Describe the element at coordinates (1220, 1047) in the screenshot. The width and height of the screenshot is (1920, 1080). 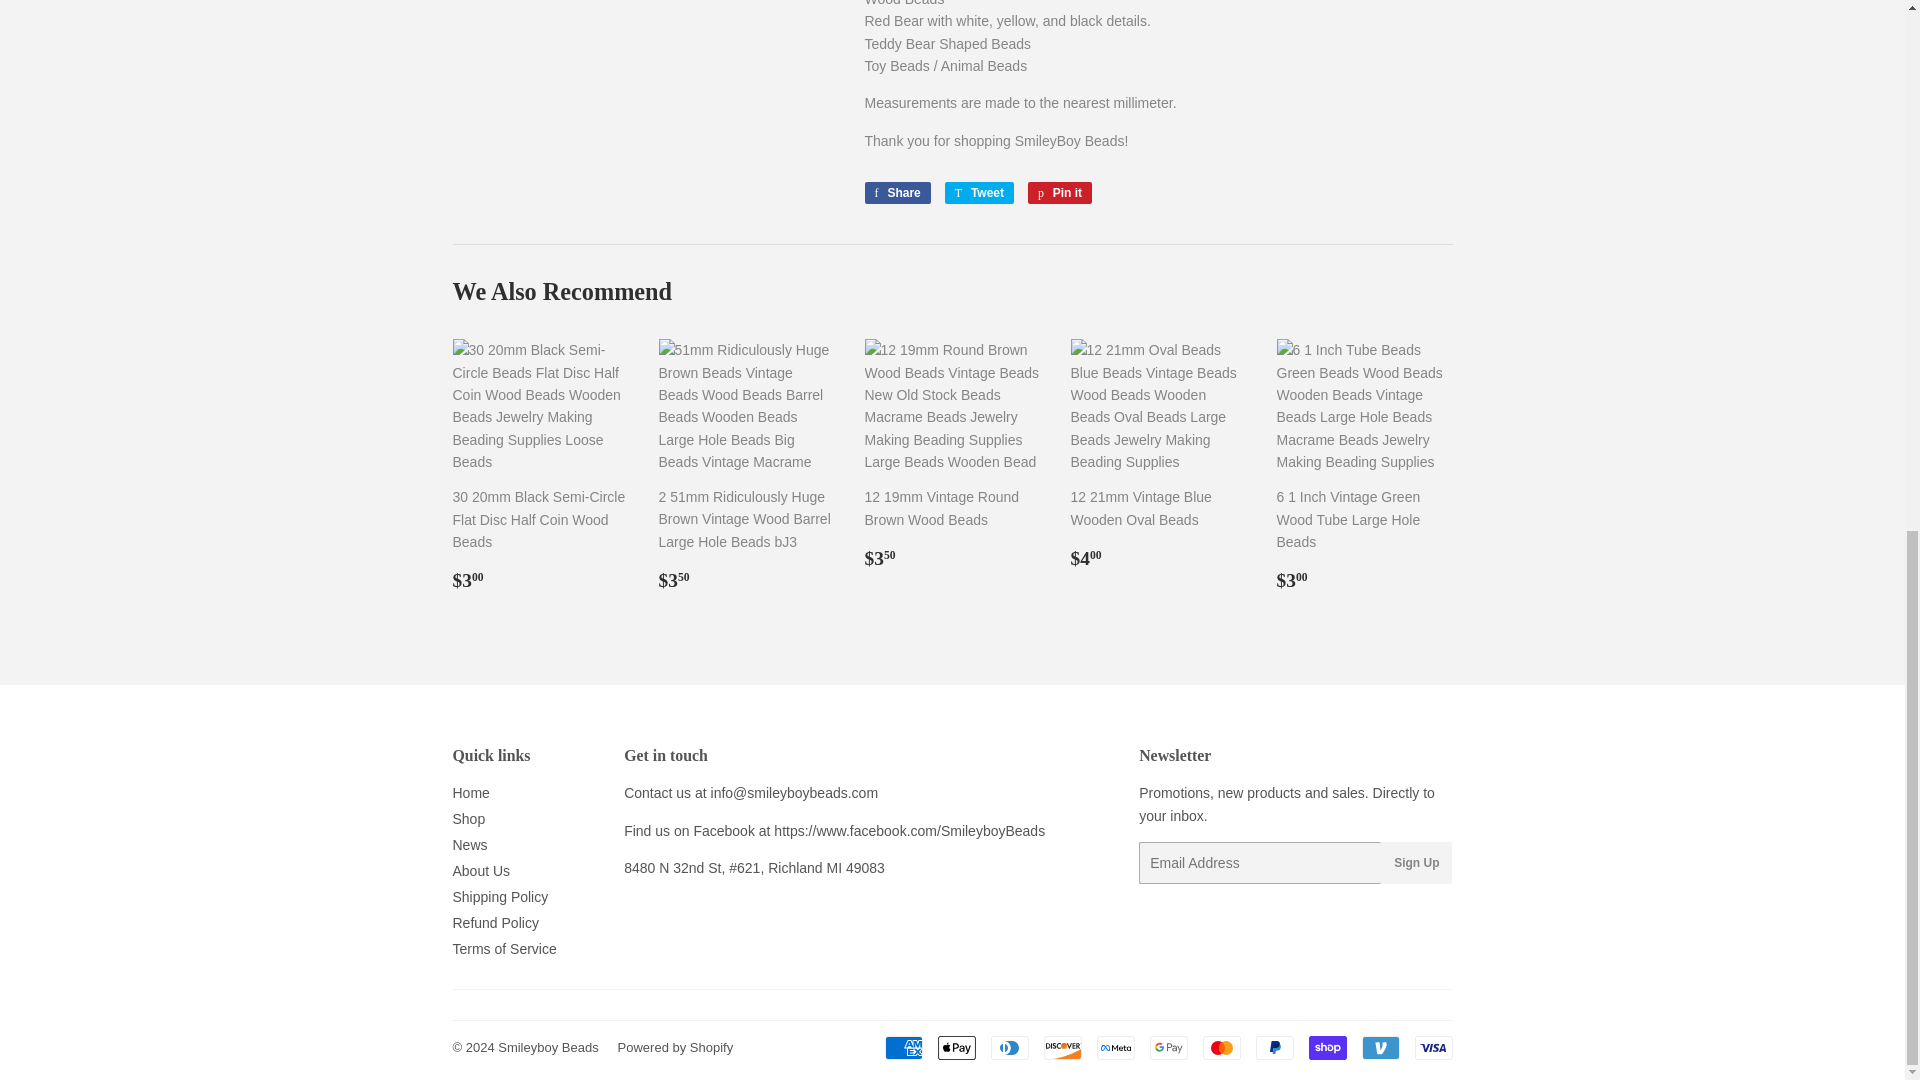
I see `Mastercard` at that location.